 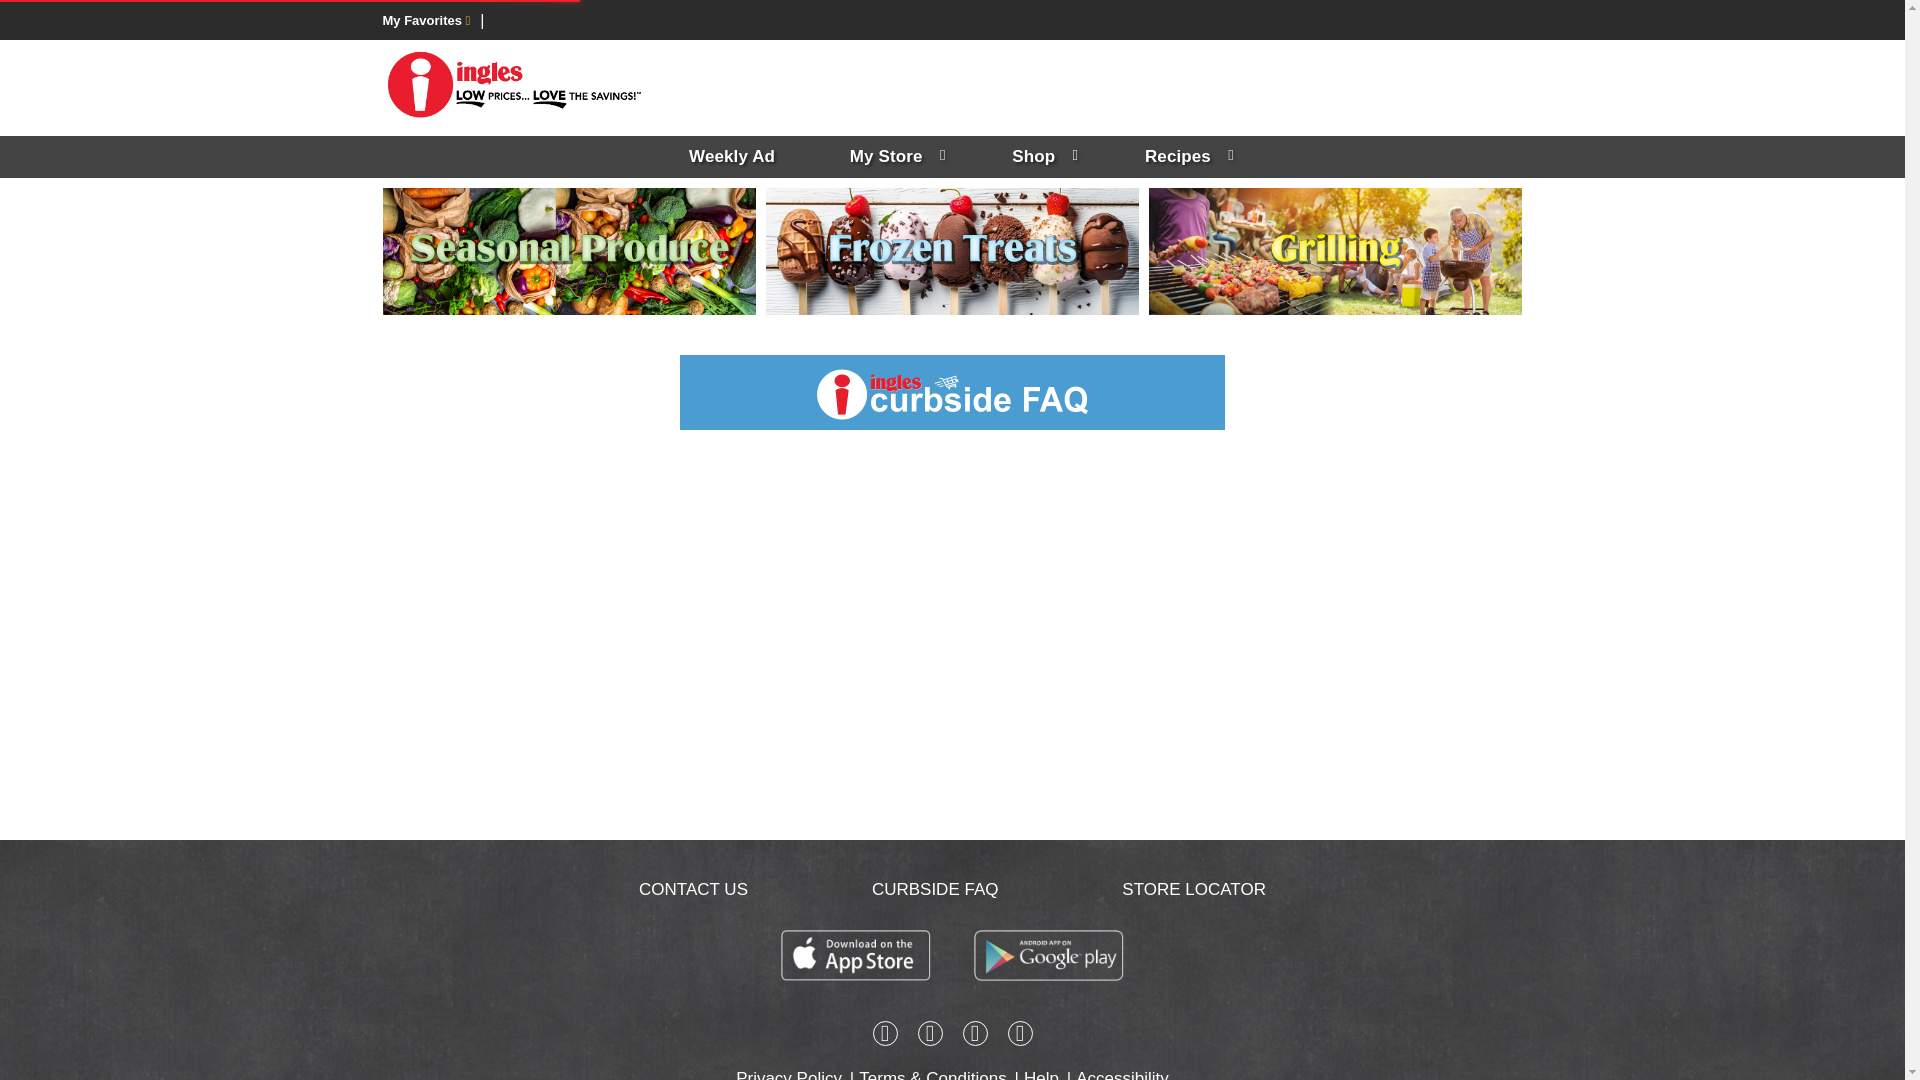 I want to click on facebook, so click(x=884, y=1036).